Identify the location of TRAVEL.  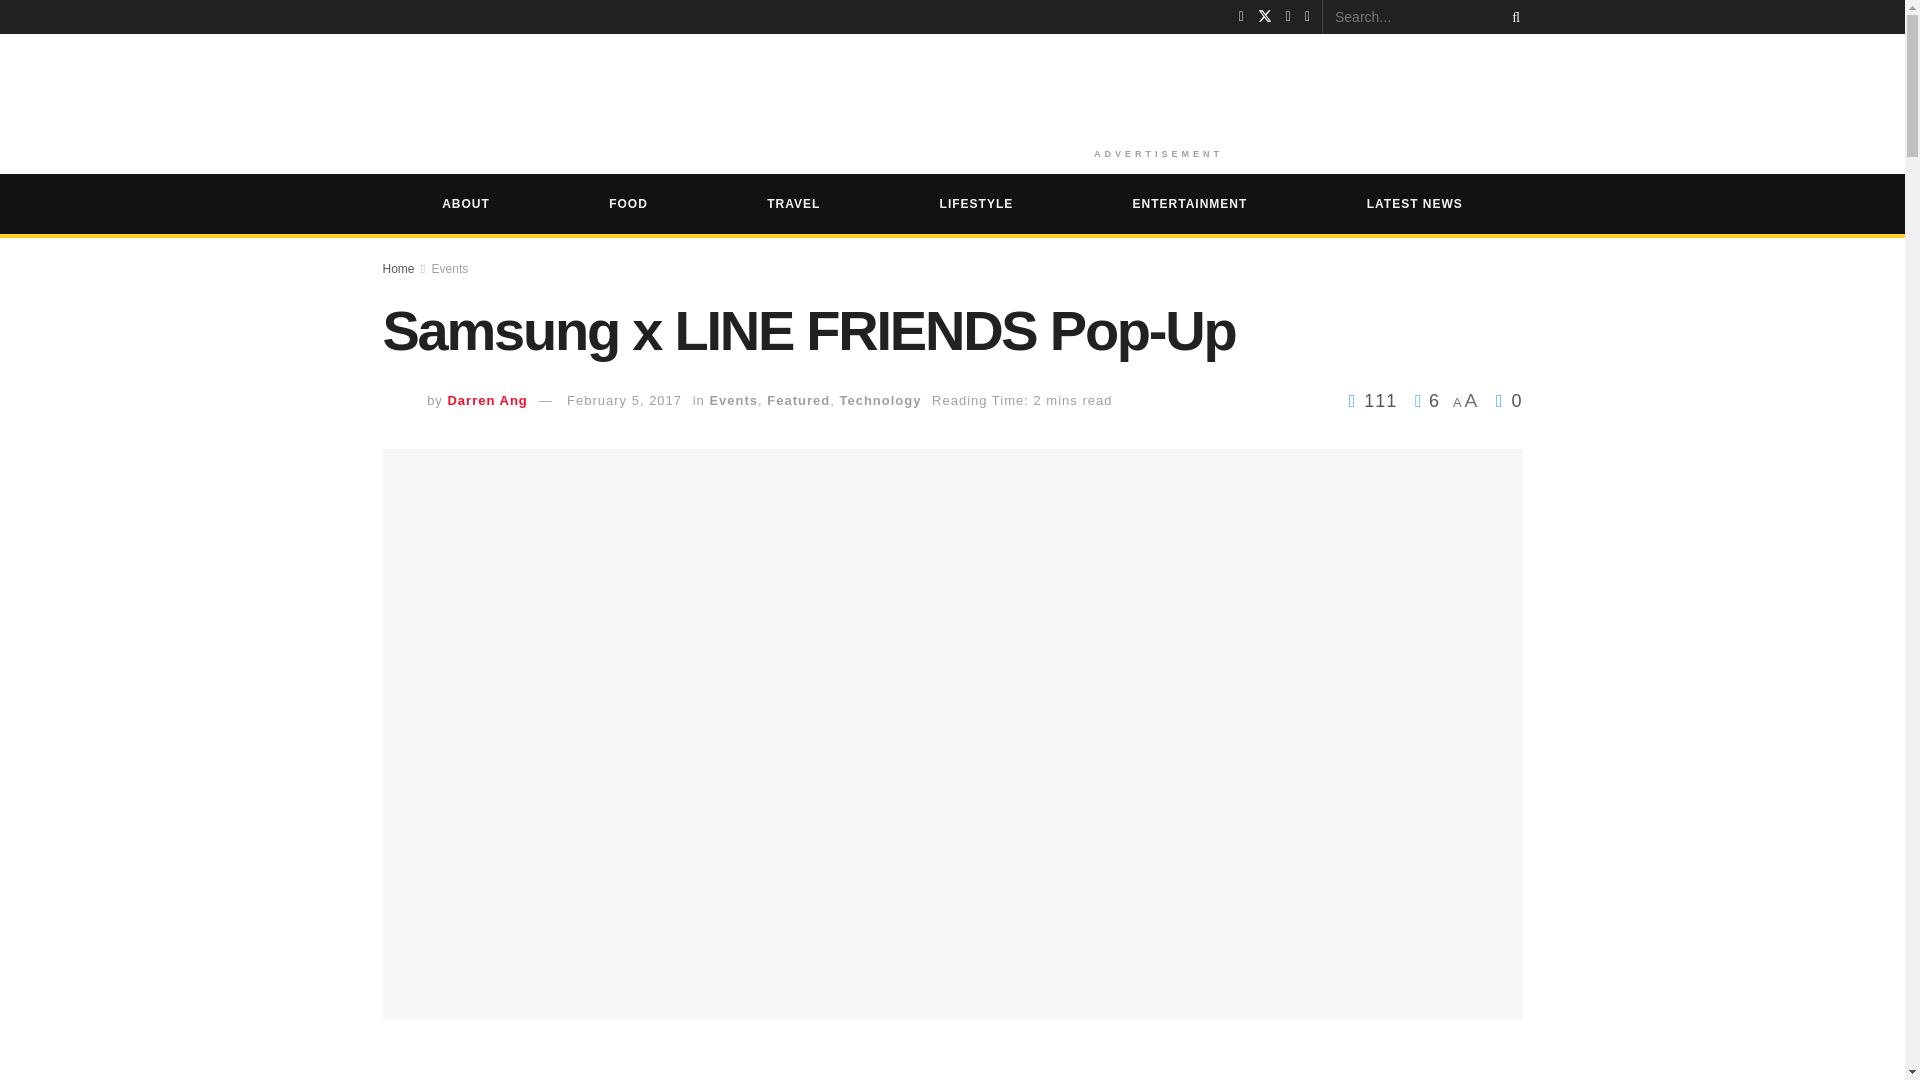
(794, 204).